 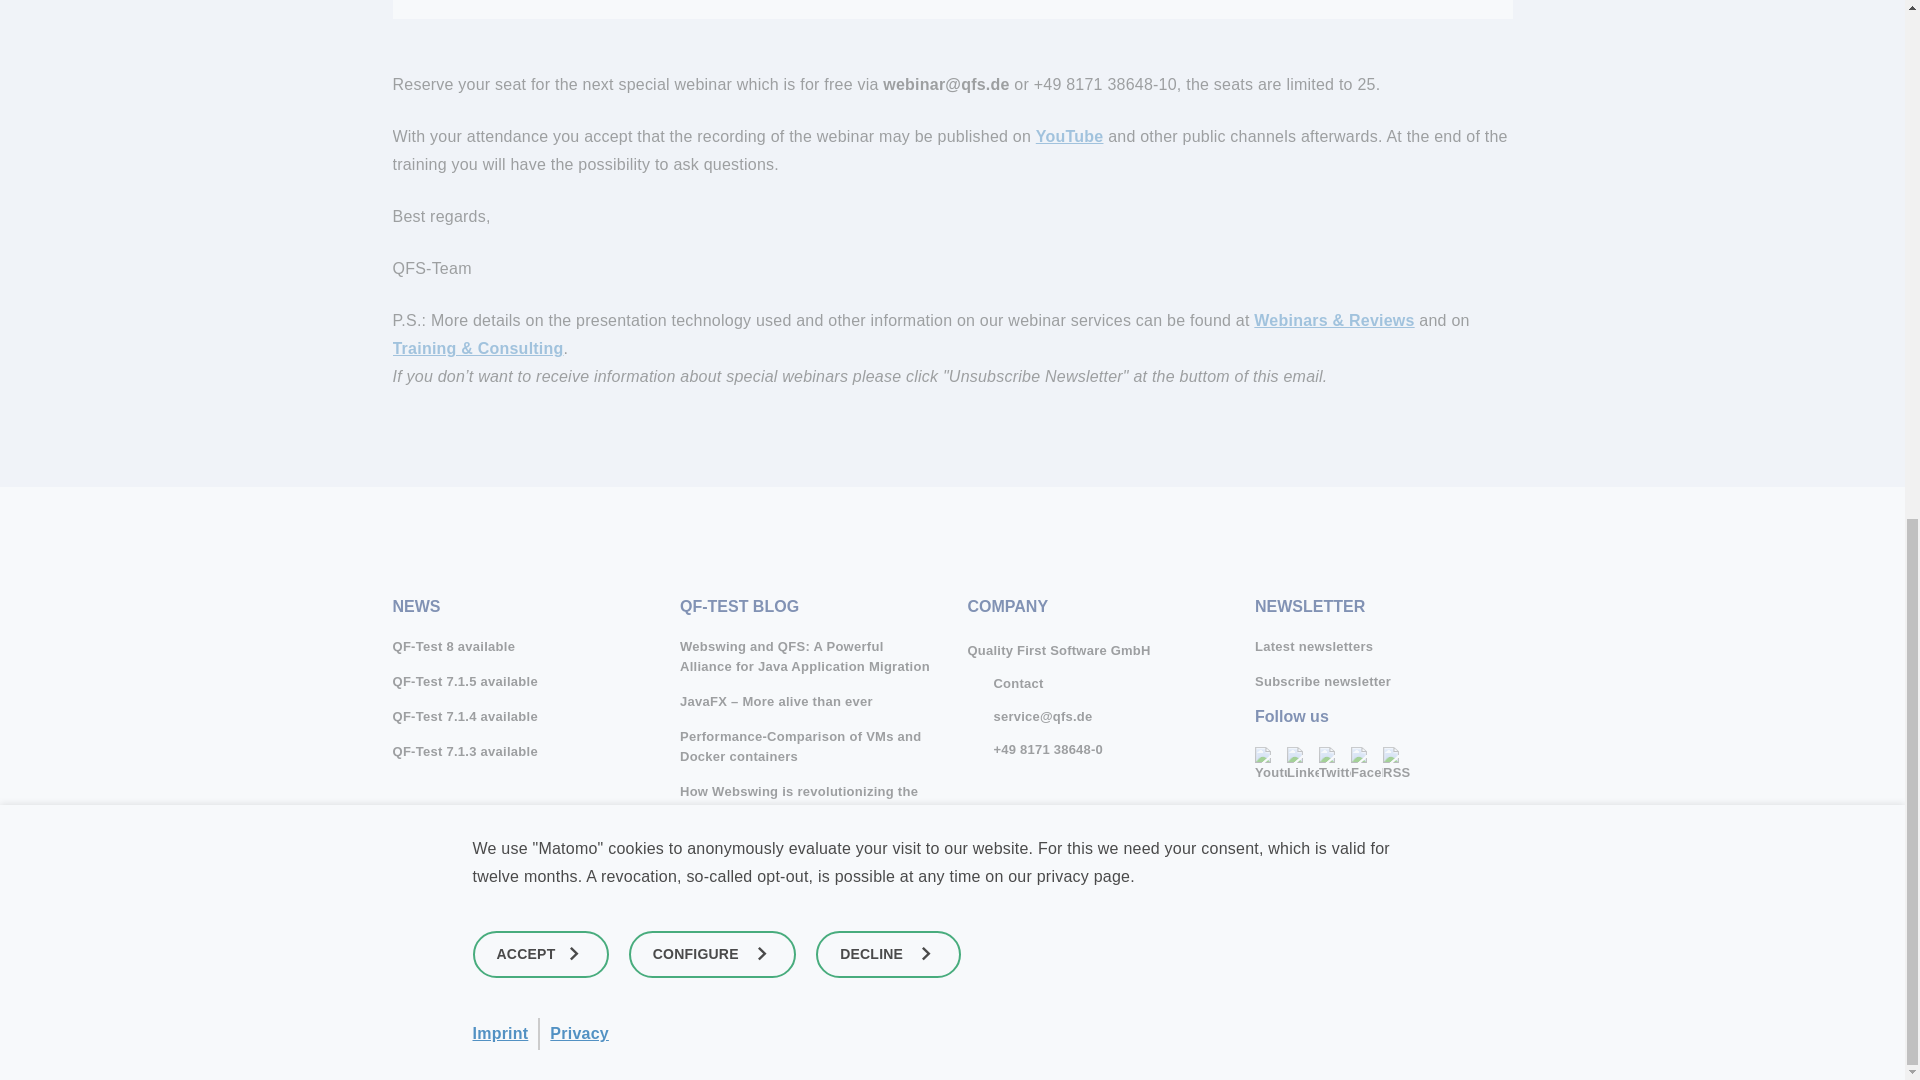 What do you see at coordinates (520, 752) in the screenshot?
I see `QF-Test 7.1.3 available` at bounding box center [520, 752].